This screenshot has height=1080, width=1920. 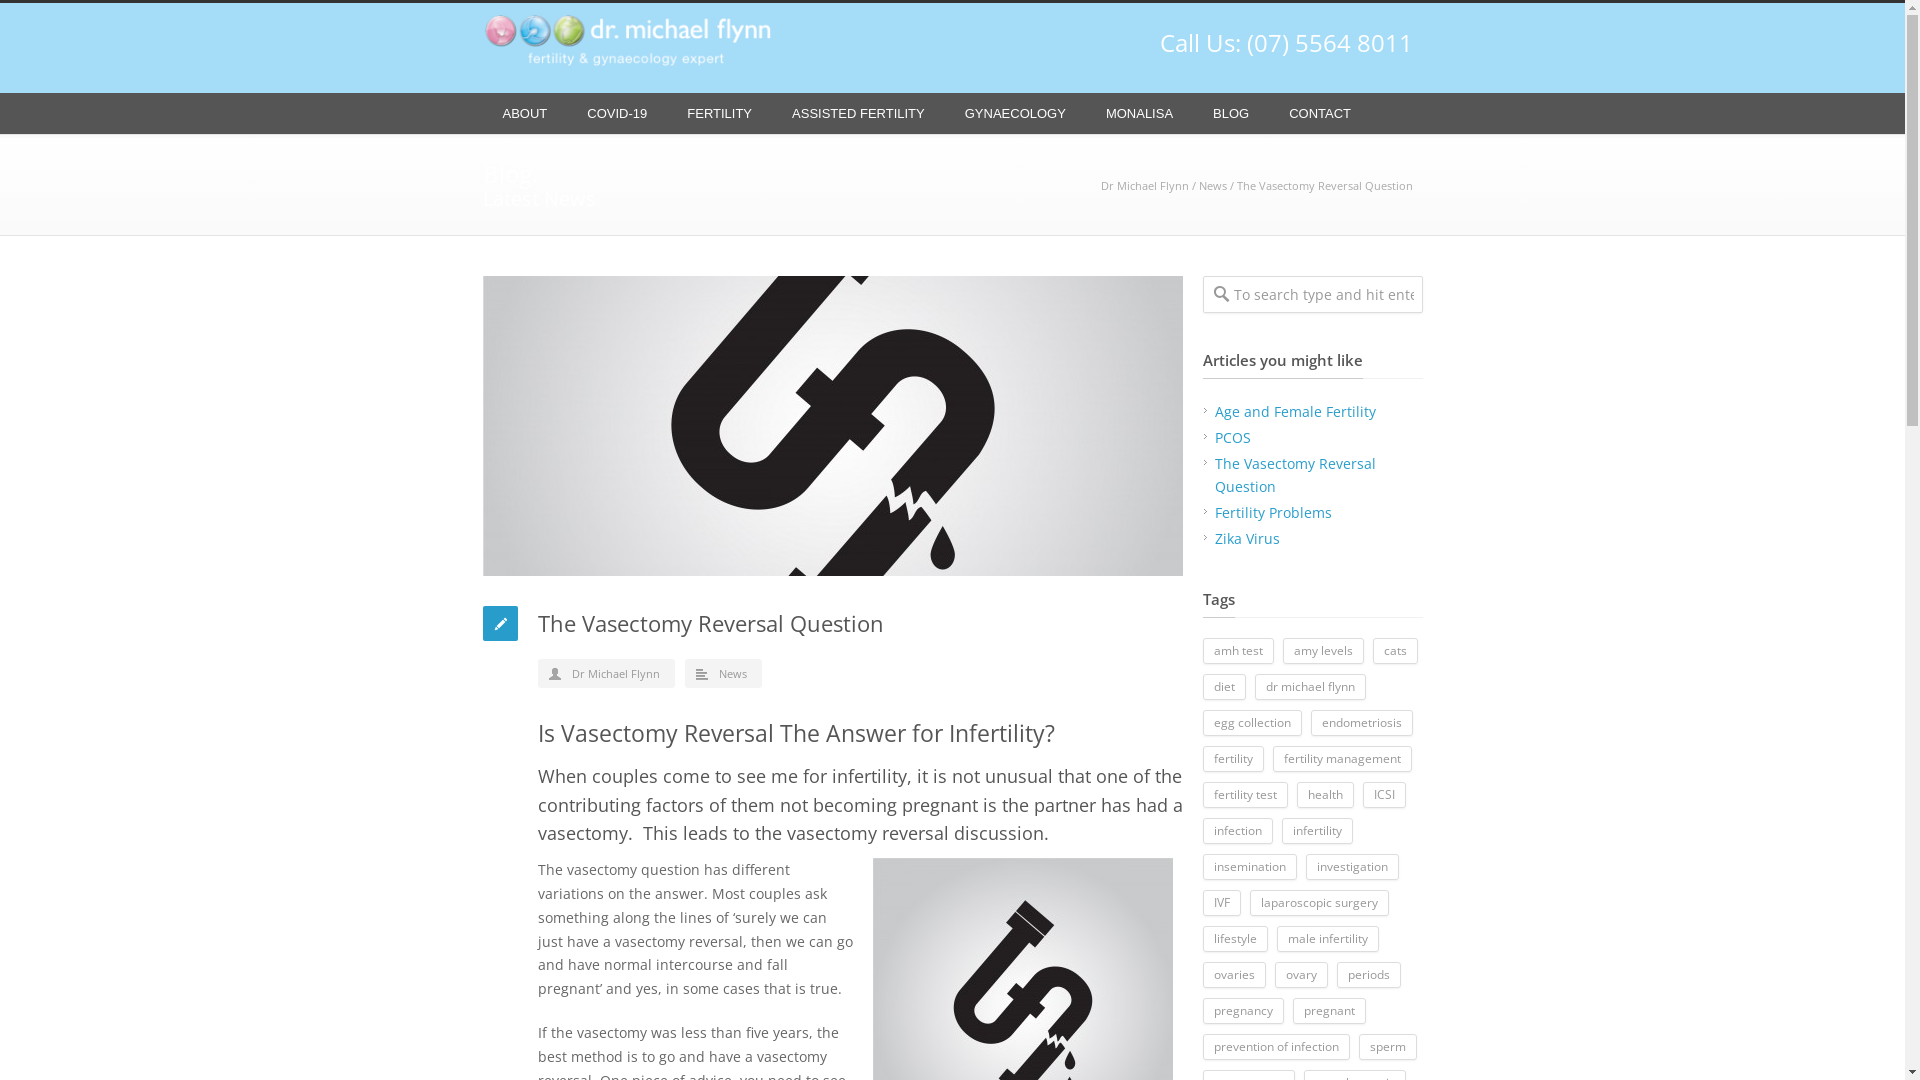 What do you see at coordinates (1384, 795) in the screenshot?
I see `ICSI` at bounding box center [1384, 795].